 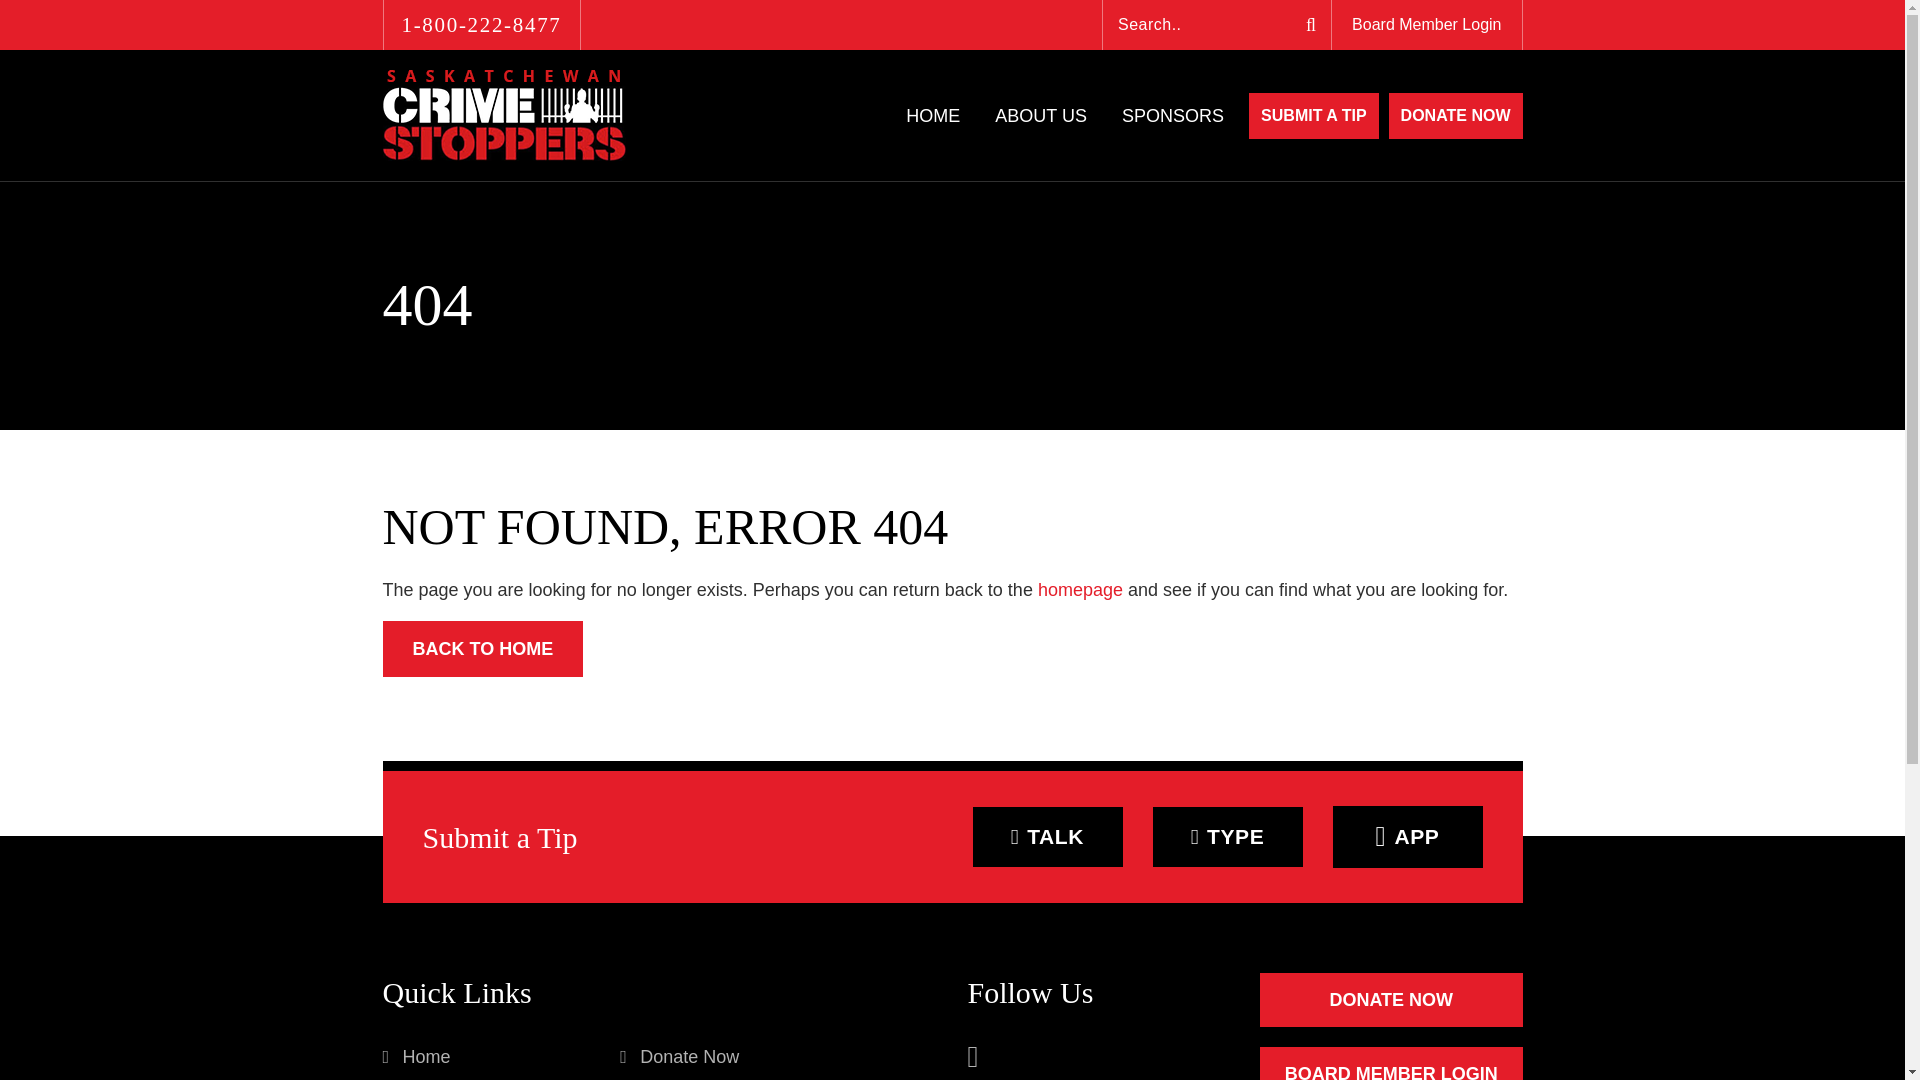 I want to click on Home, so click(x=416, y=1057).